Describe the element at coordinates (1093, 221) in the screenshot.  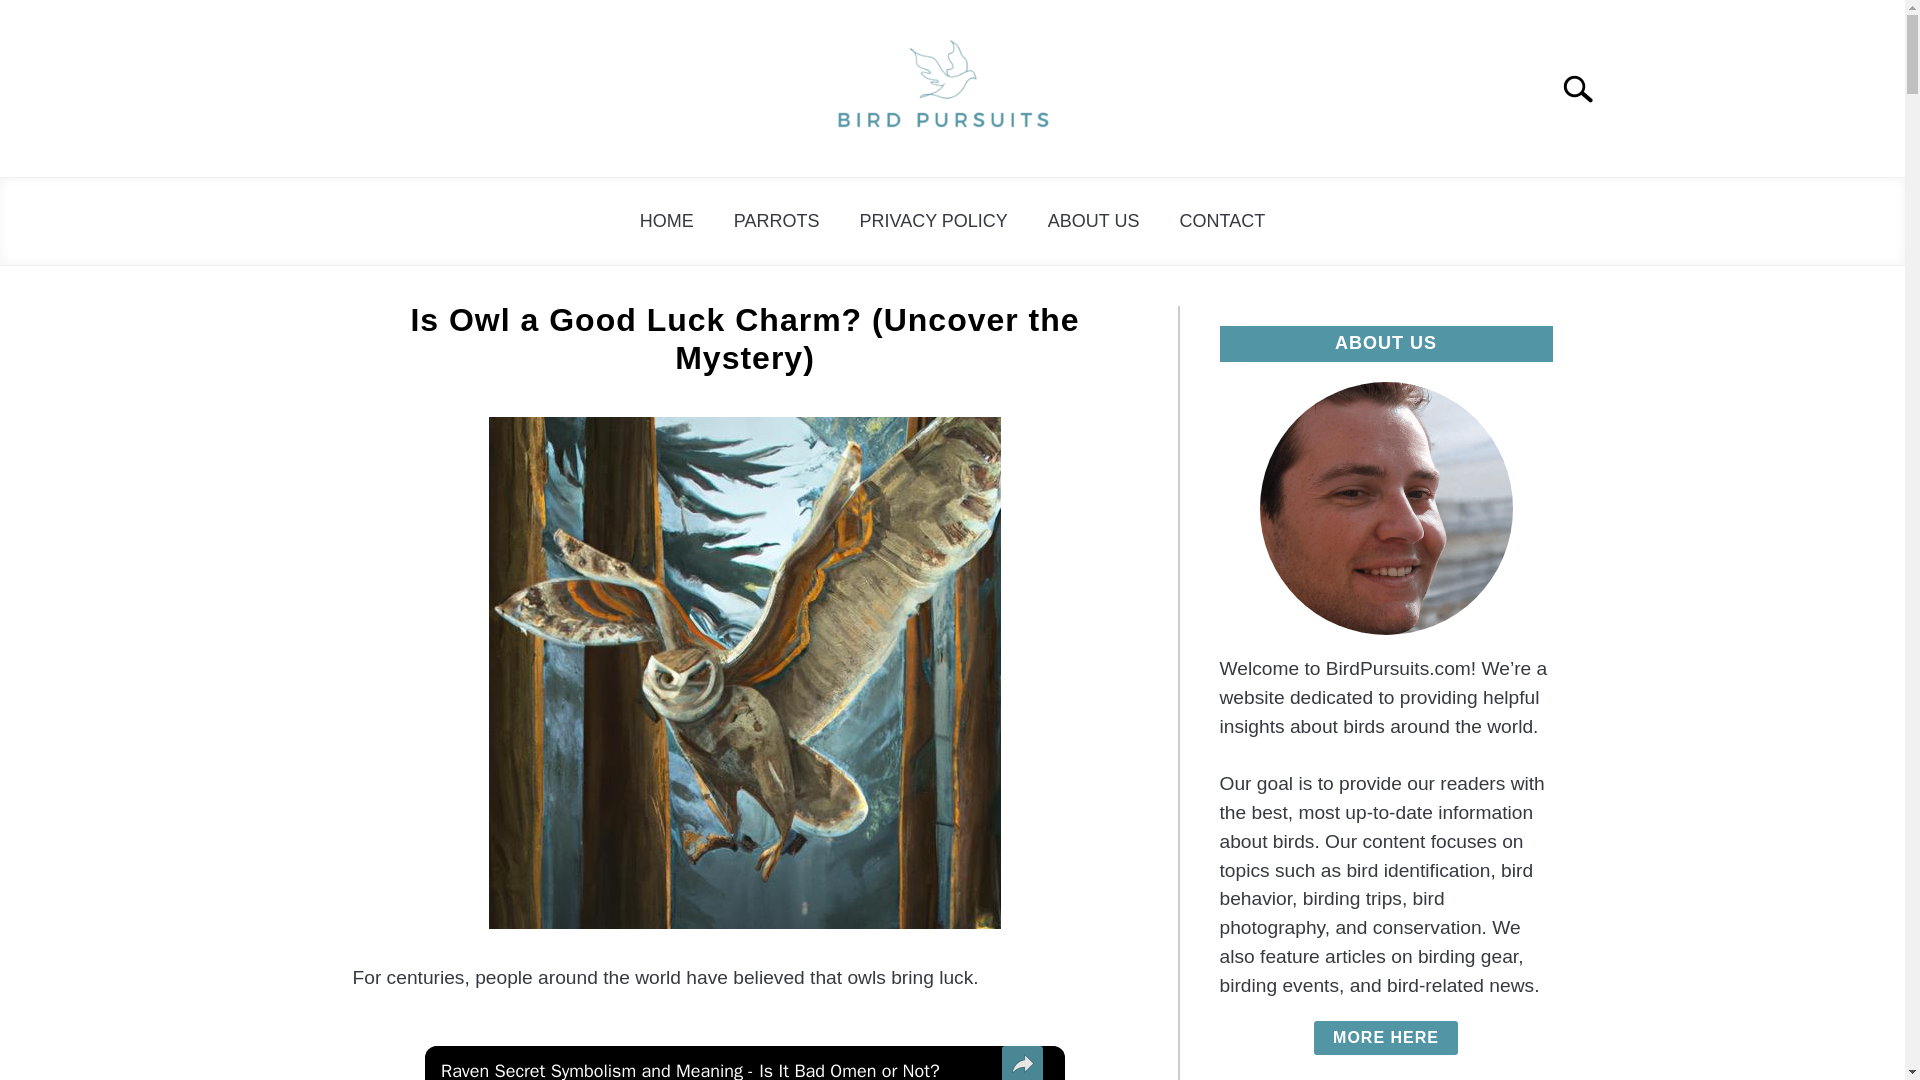
I see `ABOUT US` at that location.